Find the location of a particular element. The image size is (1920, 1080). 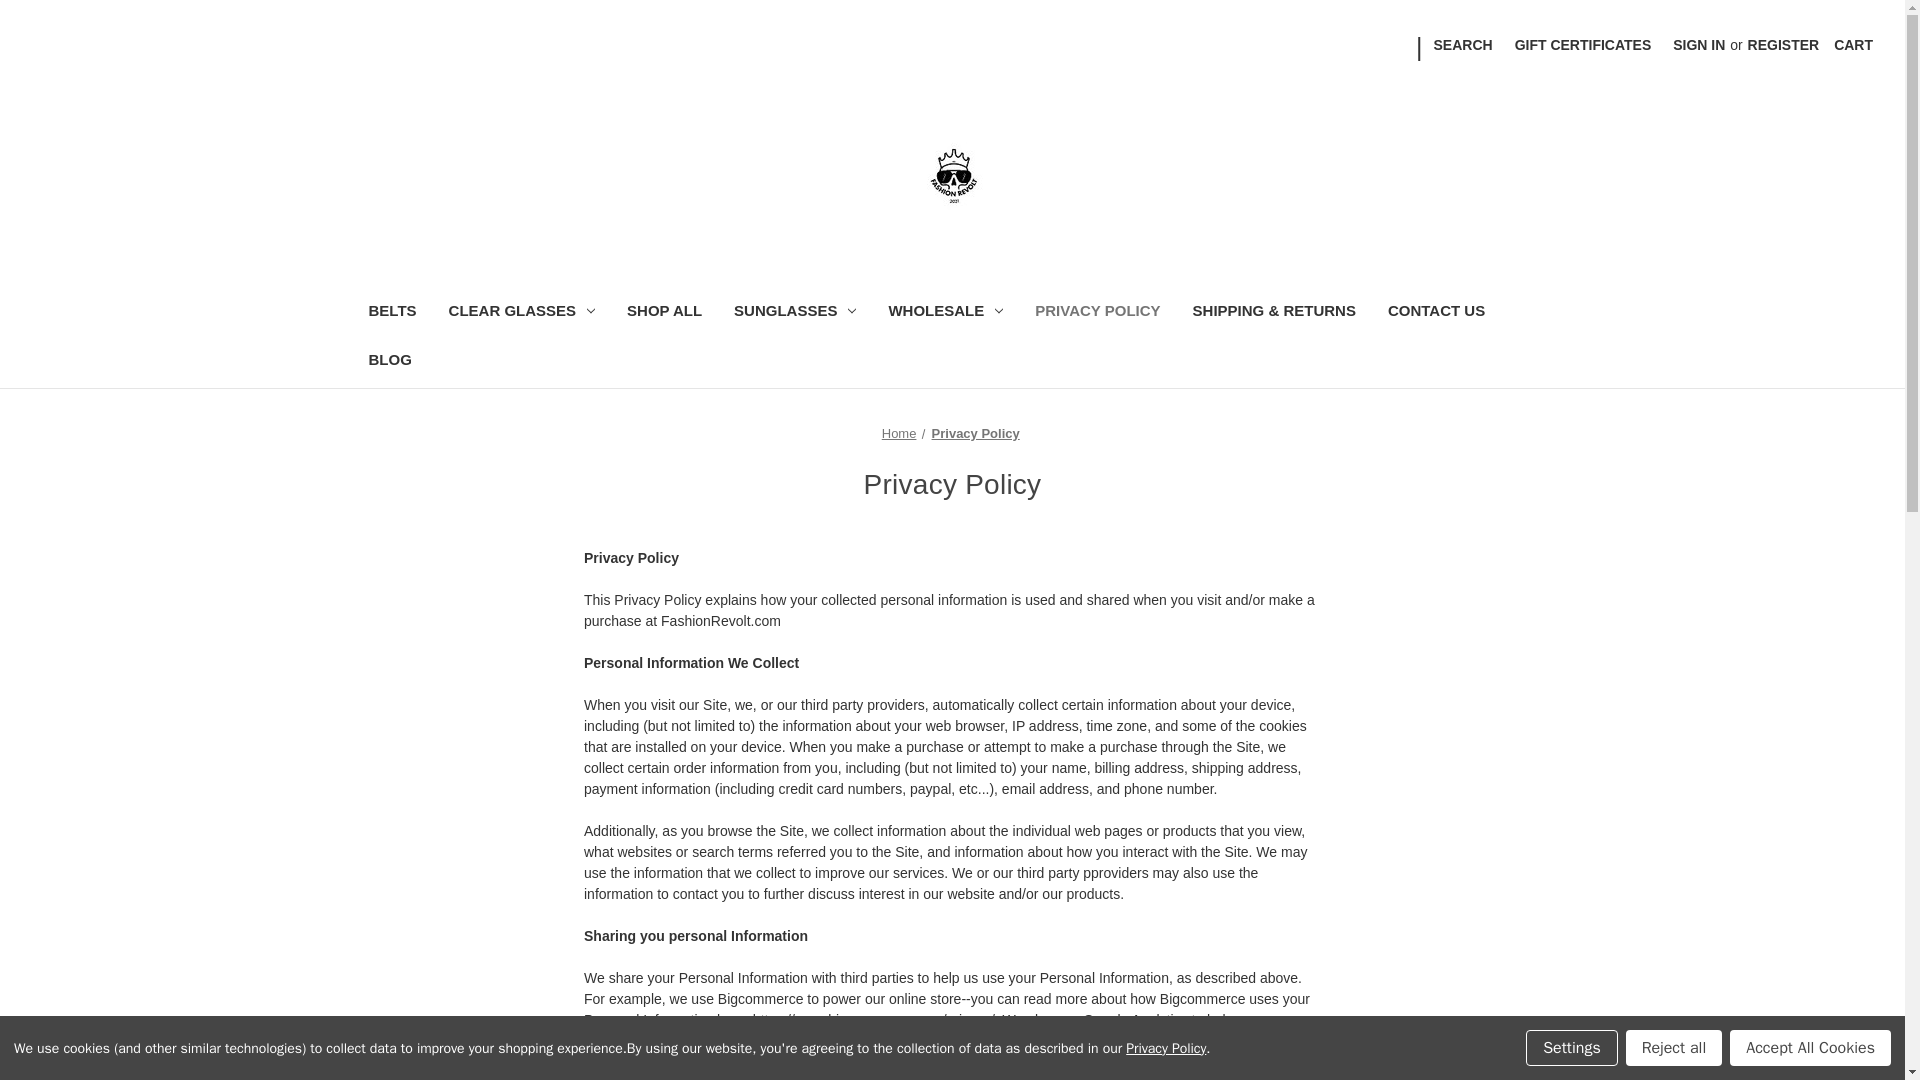

SUNGLASSES is located at coordinates (794, 314).